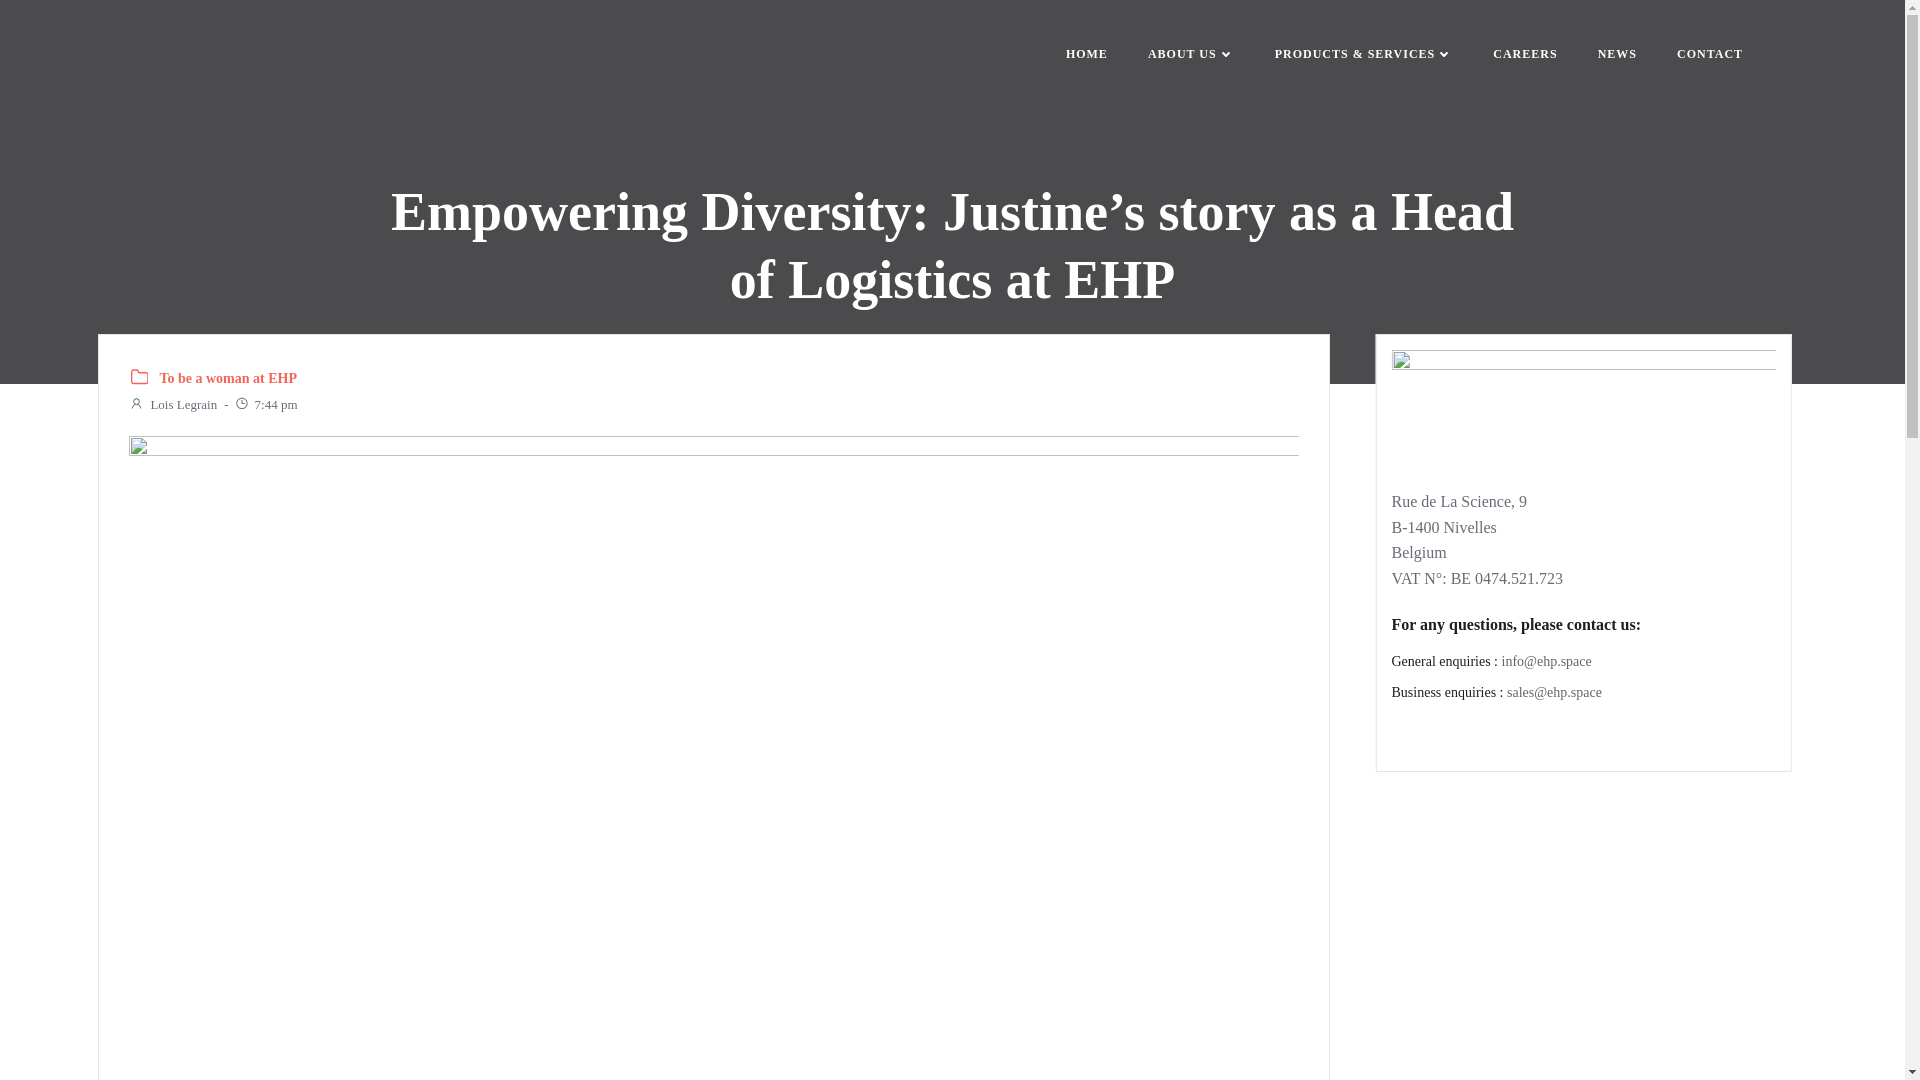 This screenshot has height=1080, width=1920. I want to click on HOME, so click(1086, 54).